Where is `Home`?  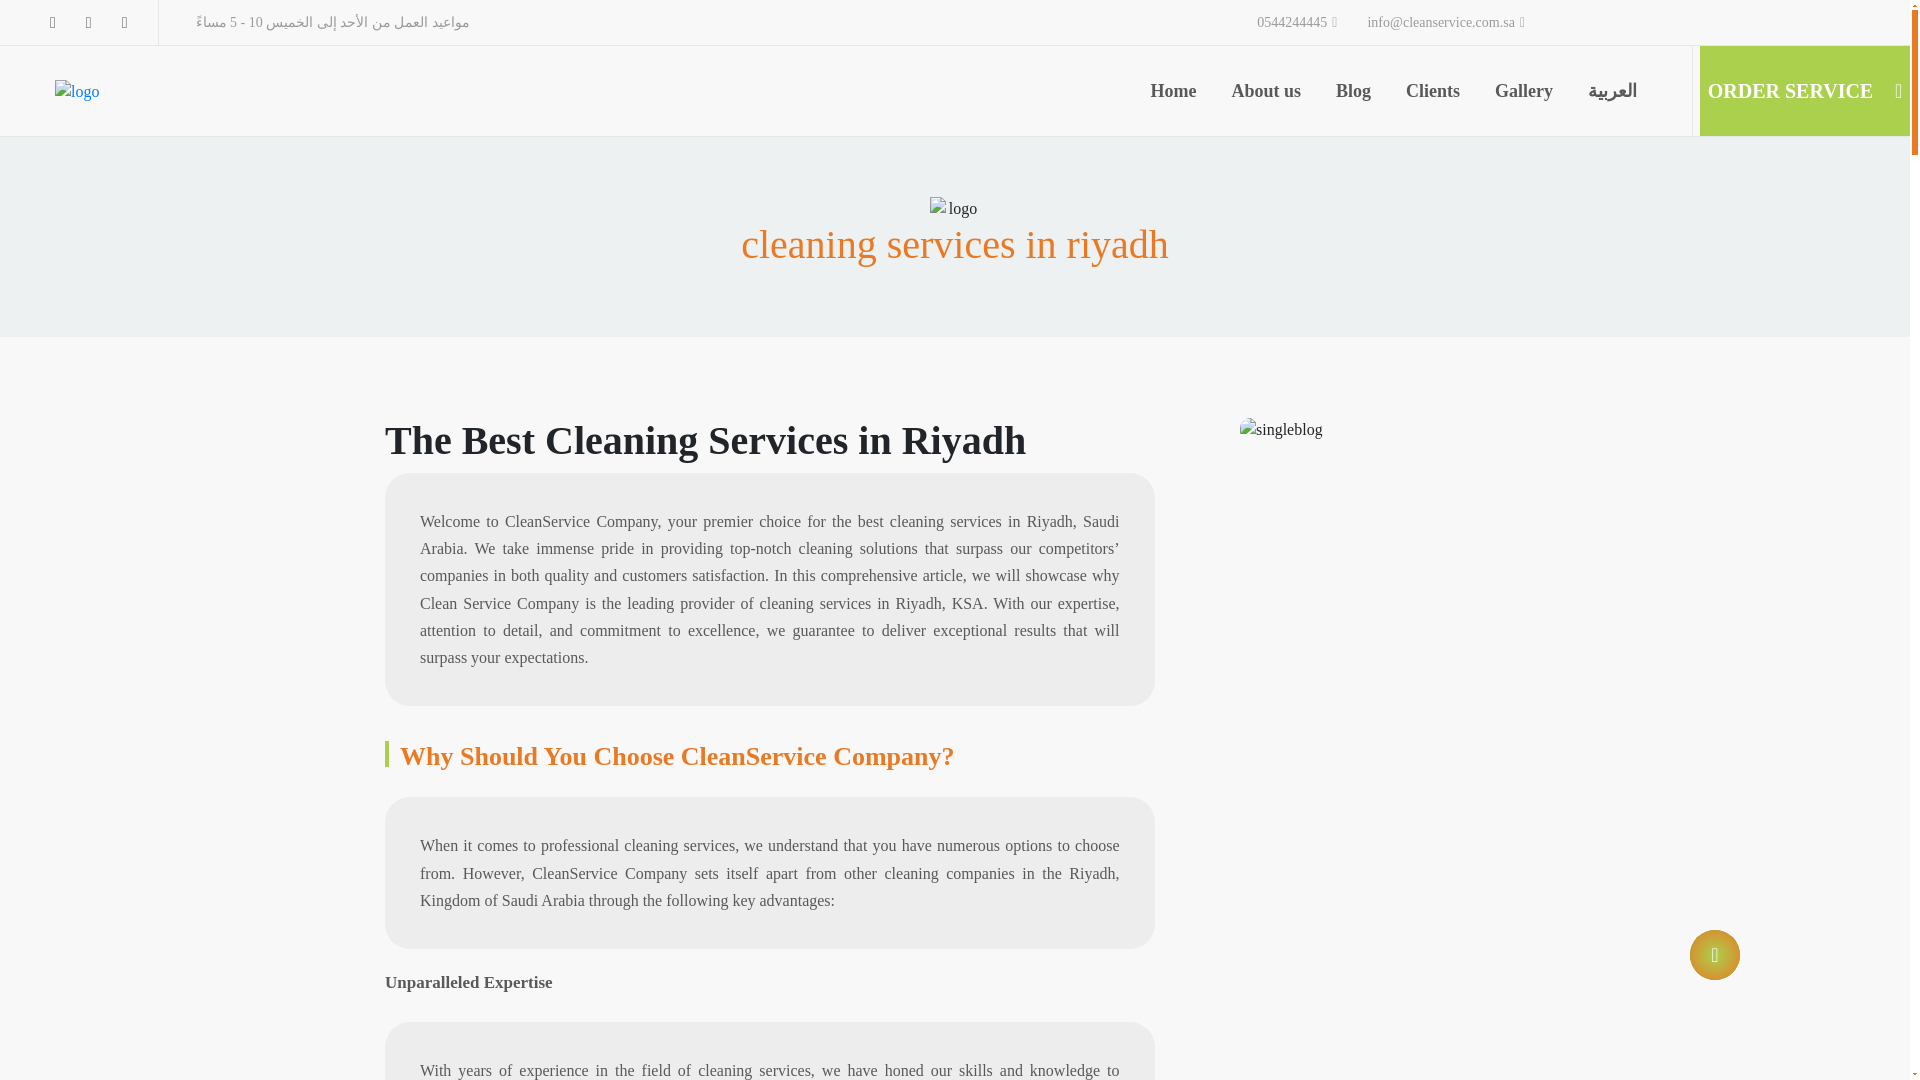
Home is located at coordinates (1173, 90).